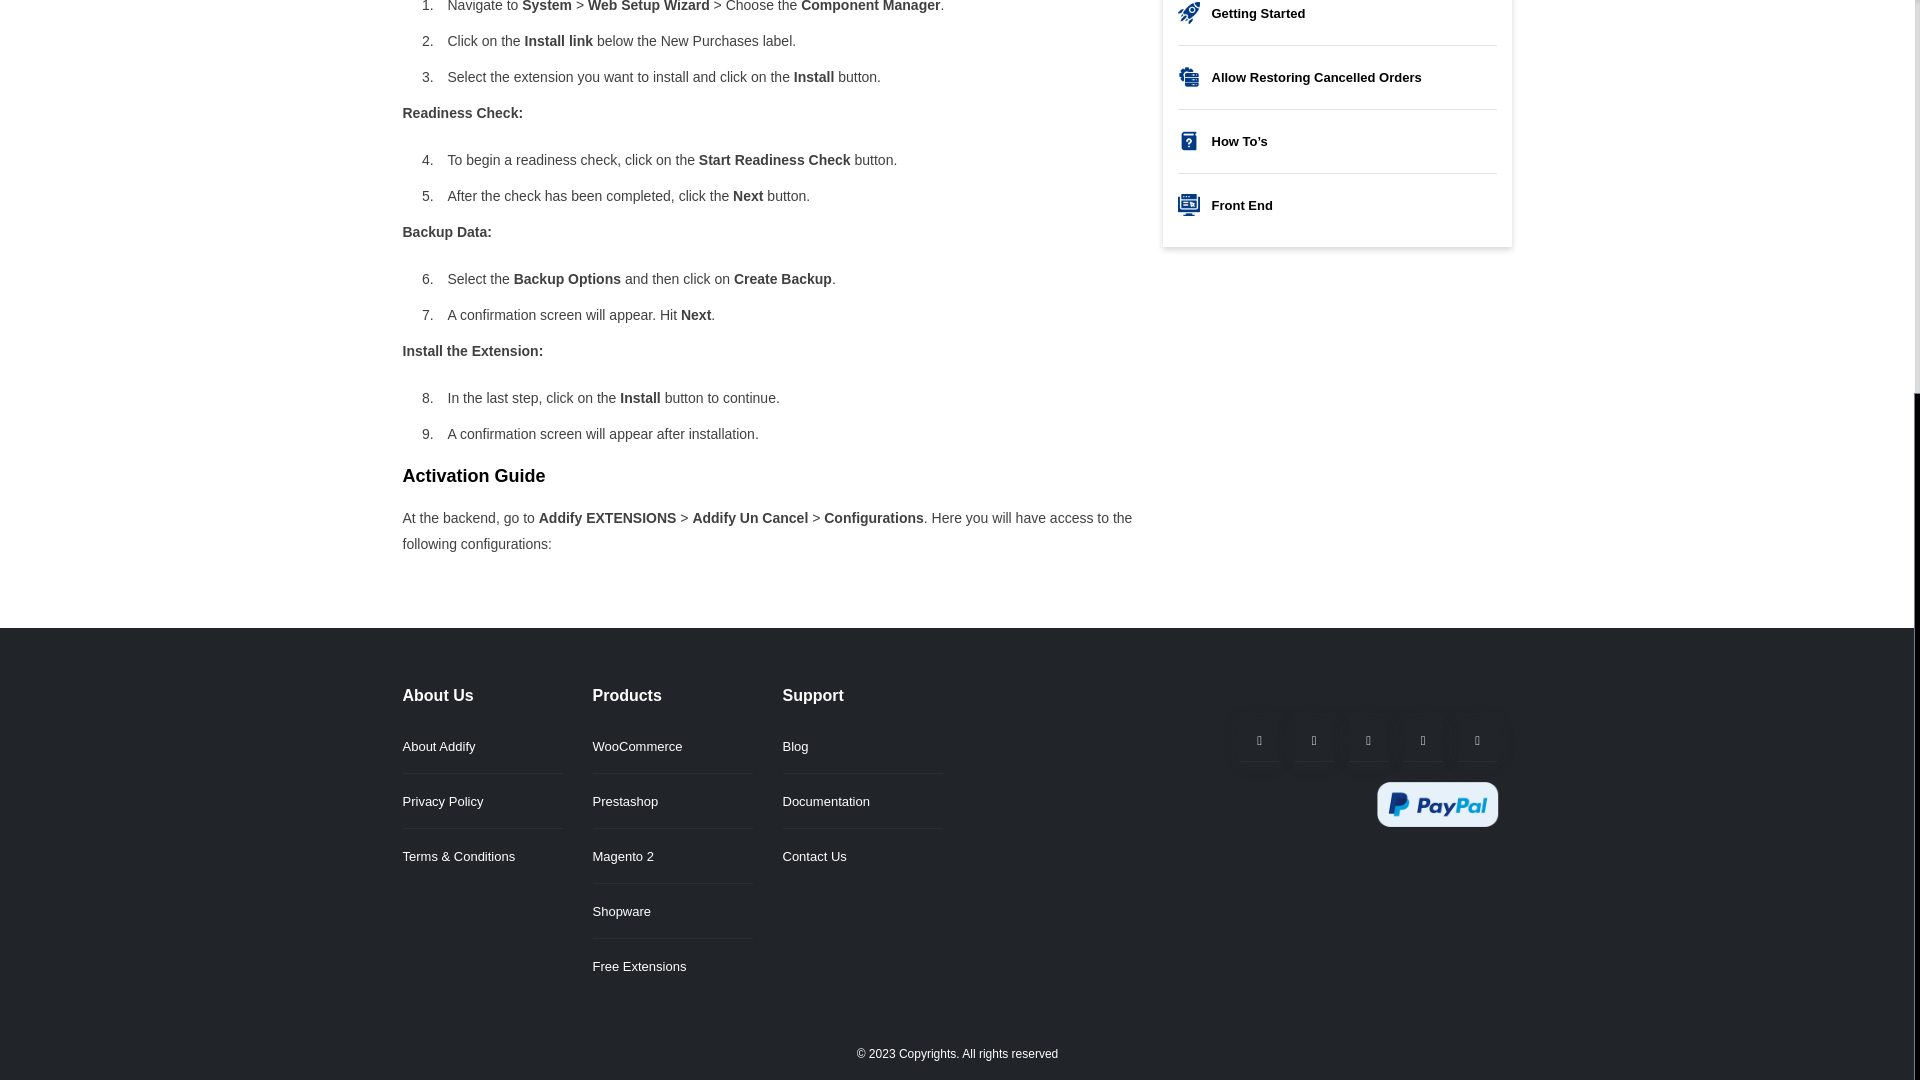 The image size is (1920, 1080). What do you see at coordinates (1338, 13) in the screenshot?
I see `Getting Started` at bounding box center [1338, 13].